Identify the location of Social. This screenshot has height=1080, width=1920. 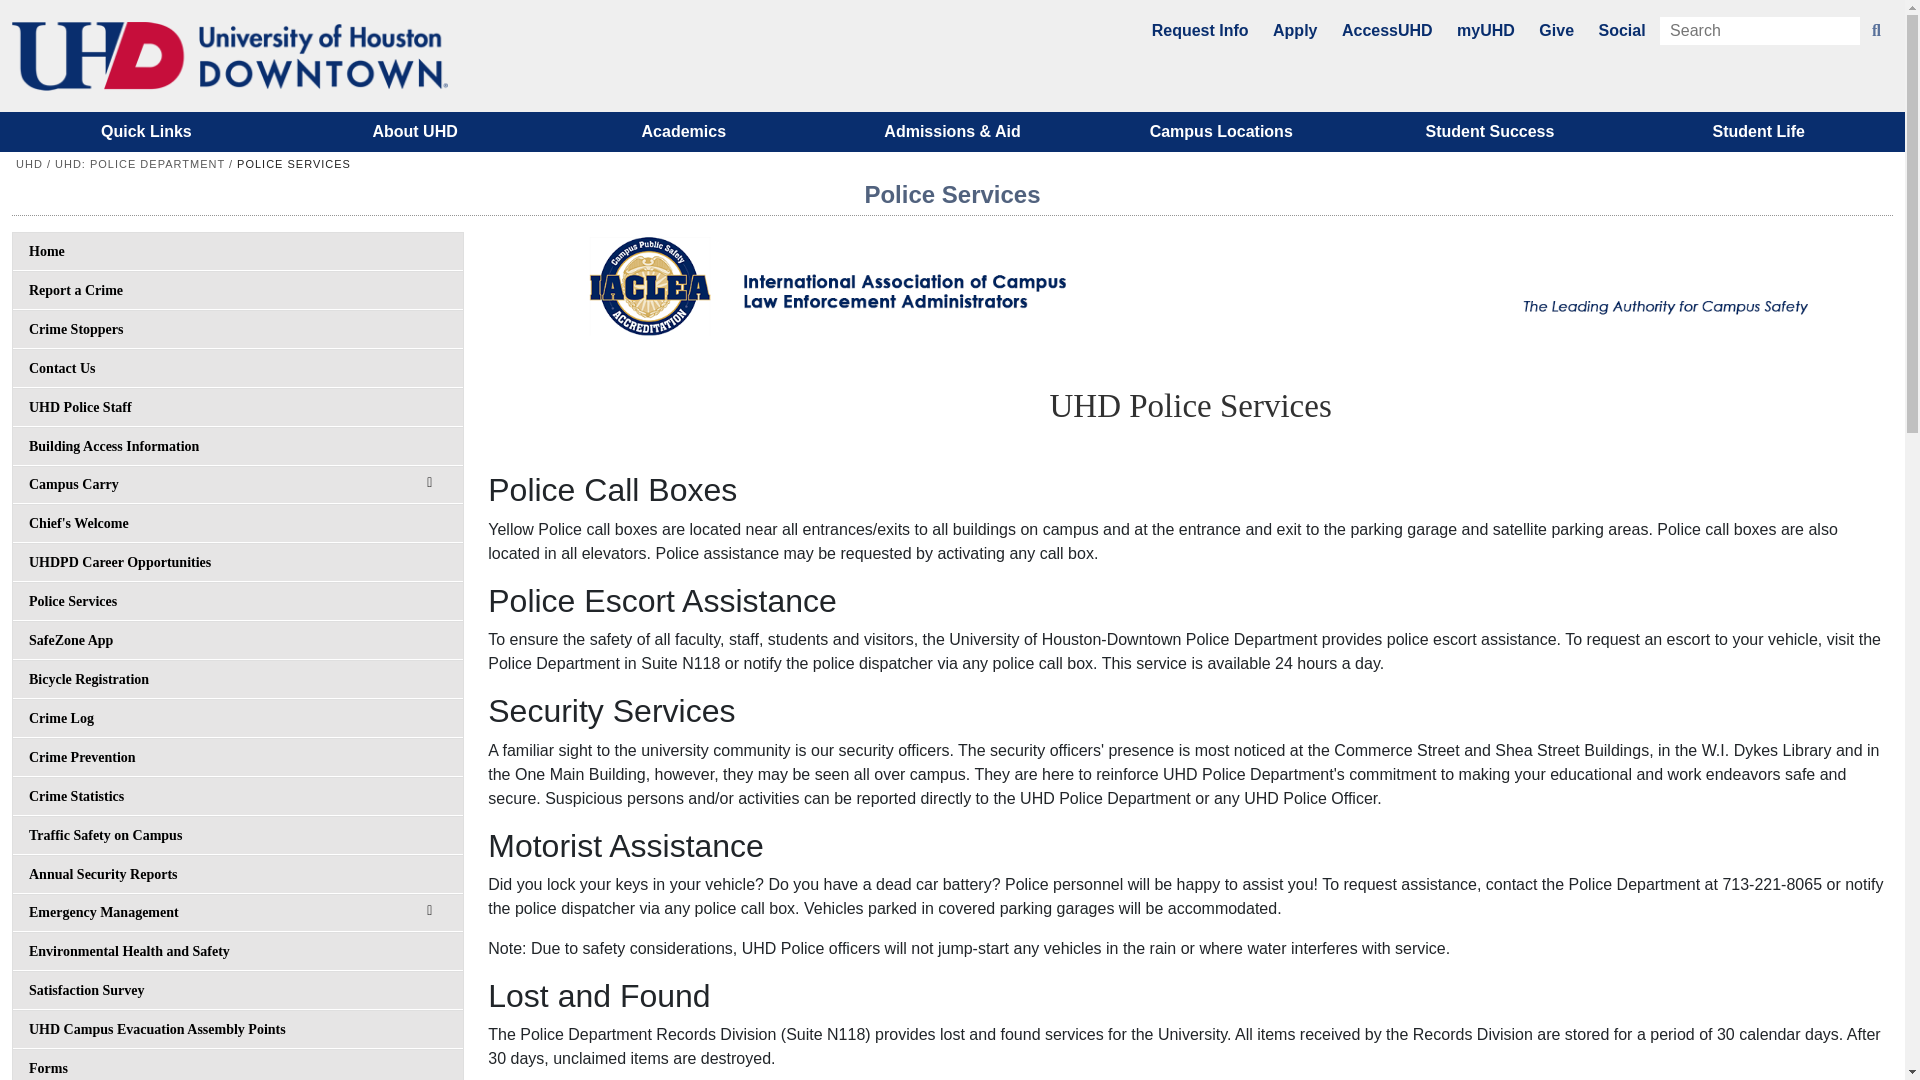
(1621, 30).